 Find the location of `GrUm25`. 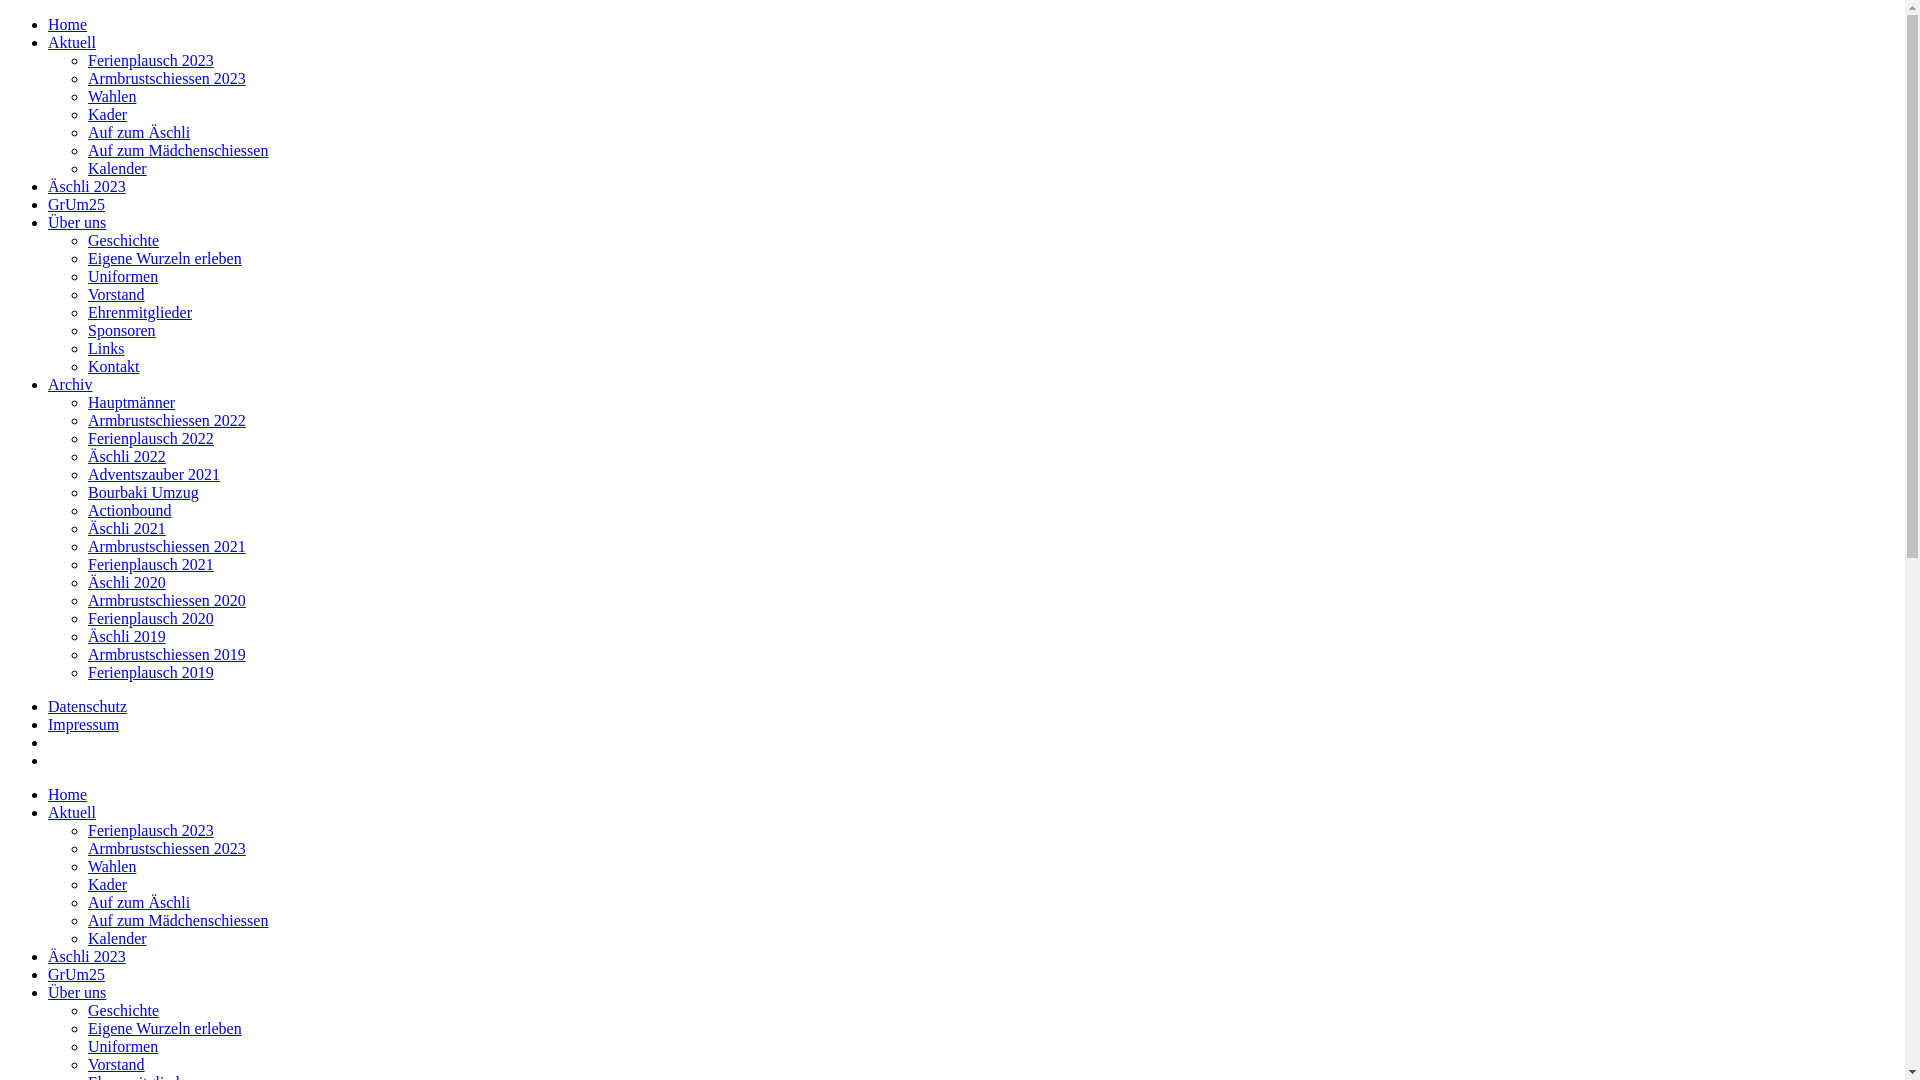

GrUm25 is located at coordinates (76, 974).